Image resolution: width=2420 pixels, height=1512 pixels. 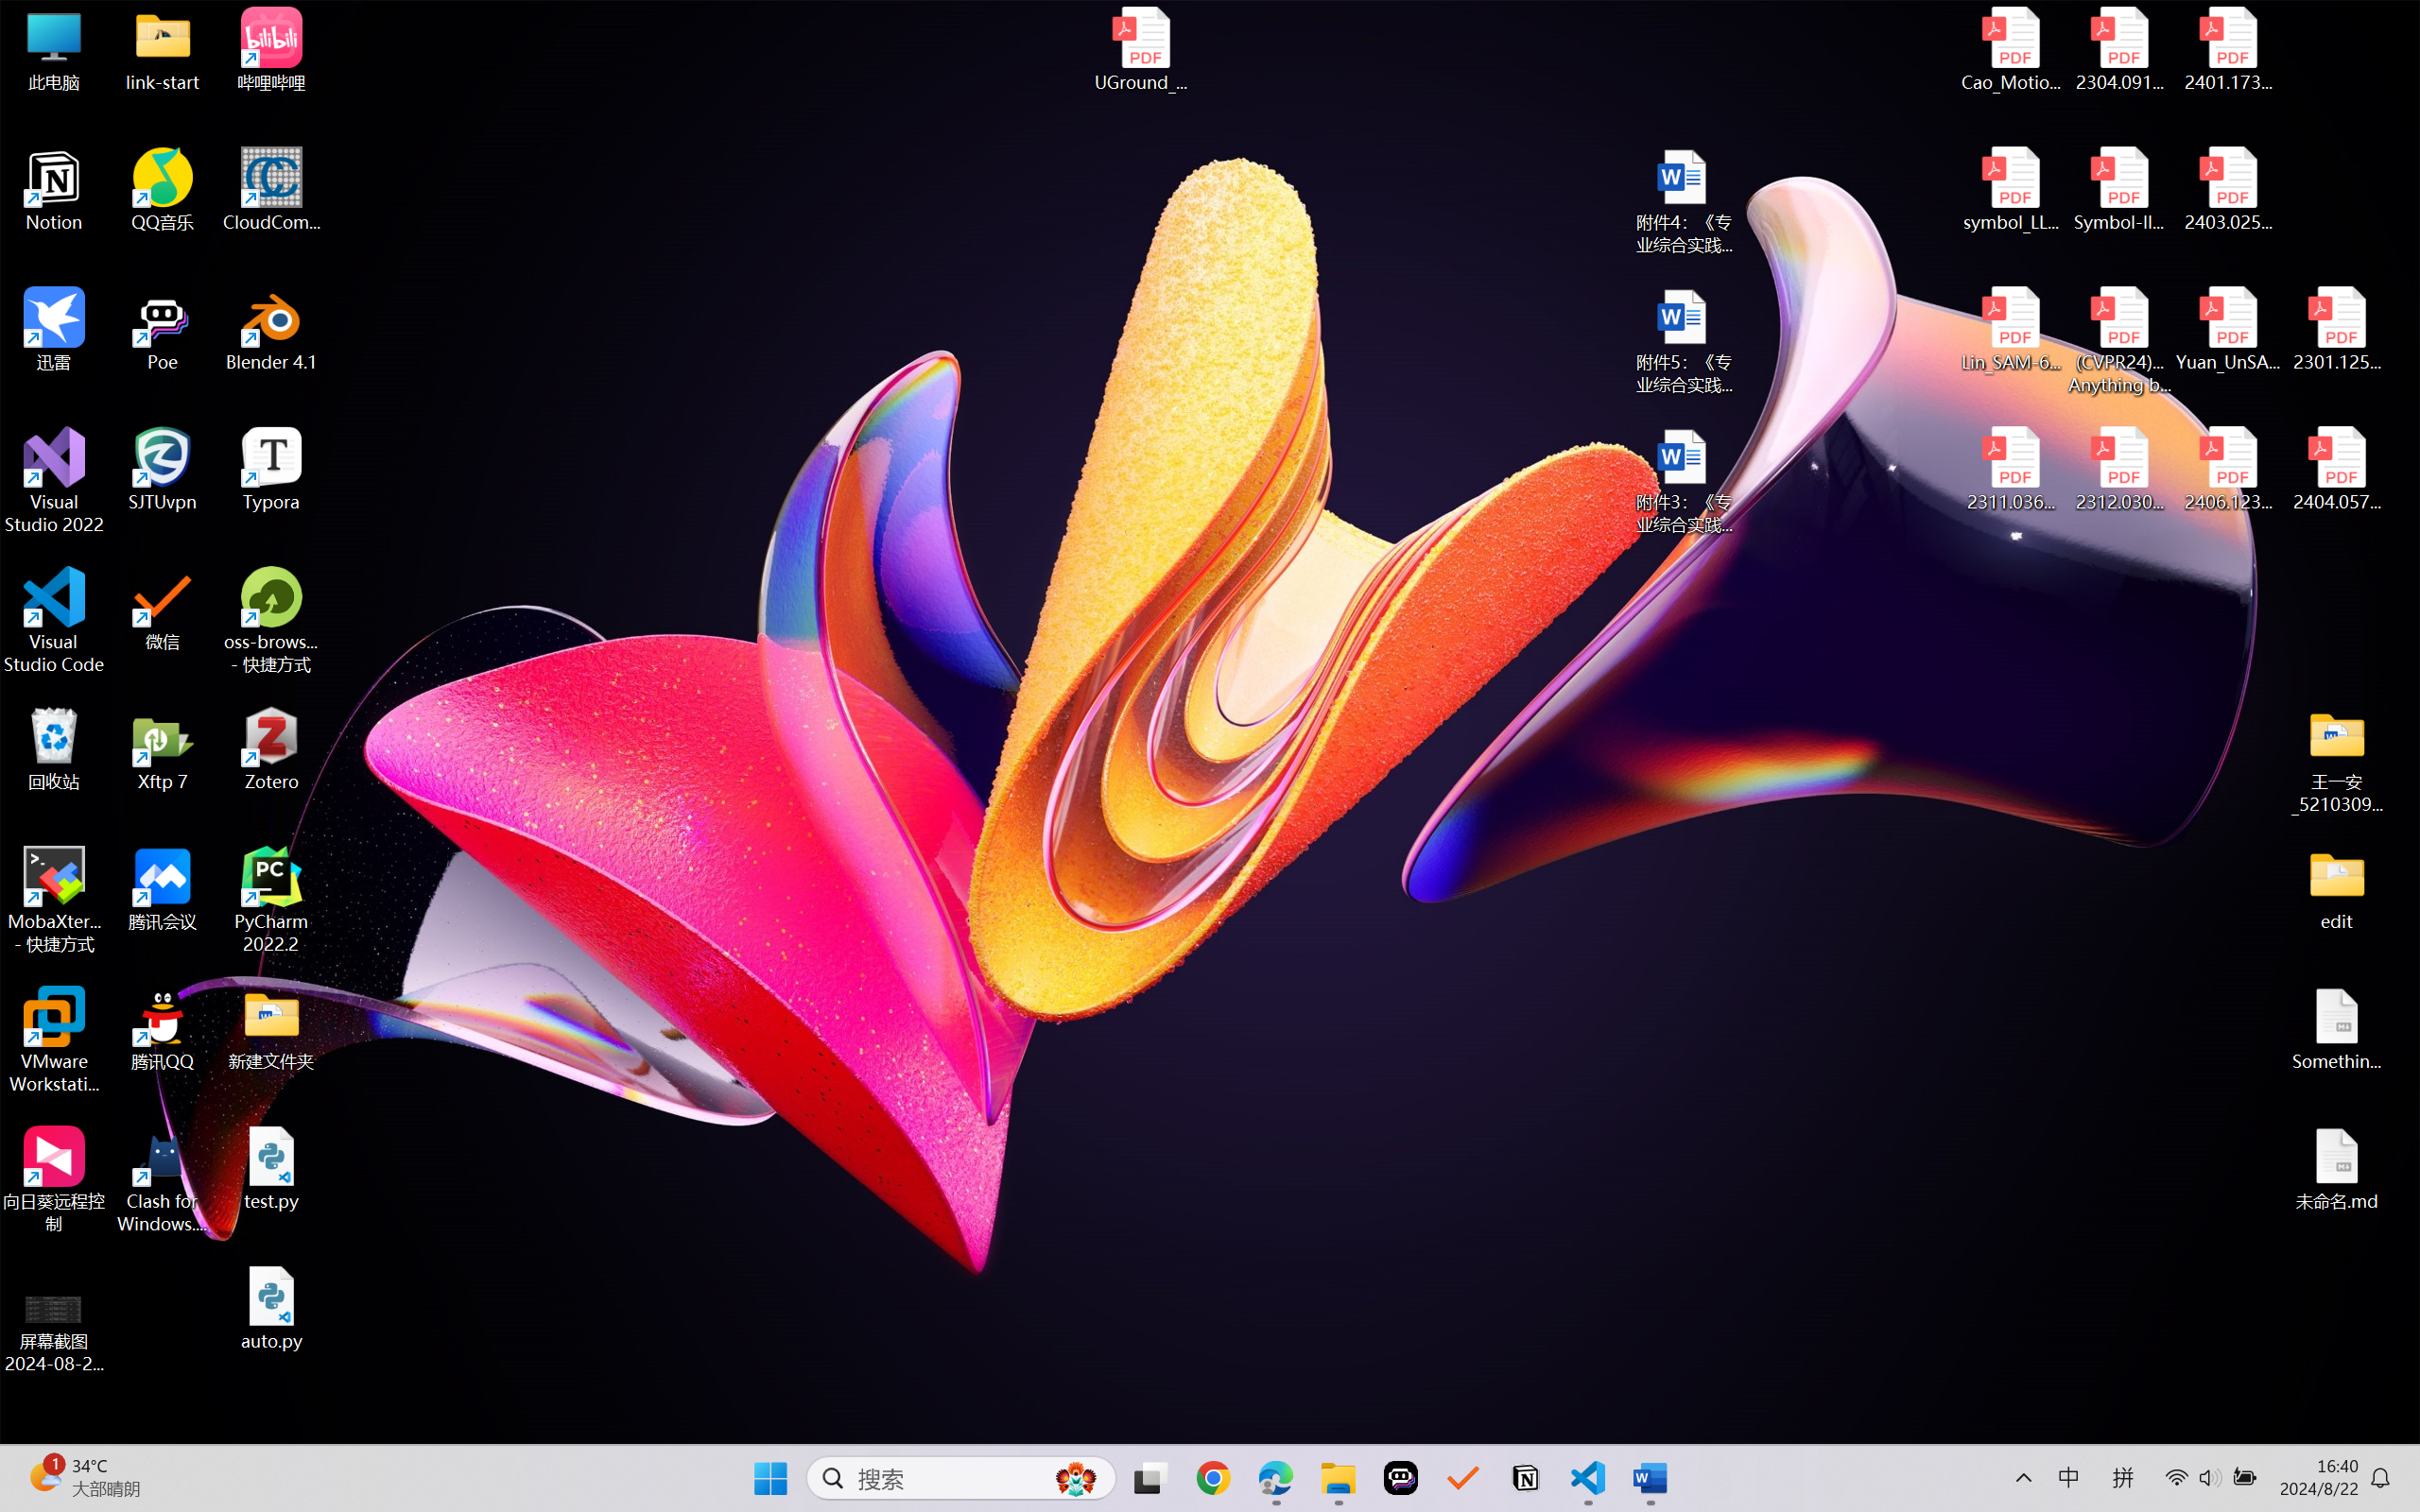 What do you see at coordinates (272, 1309) in the screenshot?
I see `auto.py` at bounding box center [272, 1309].